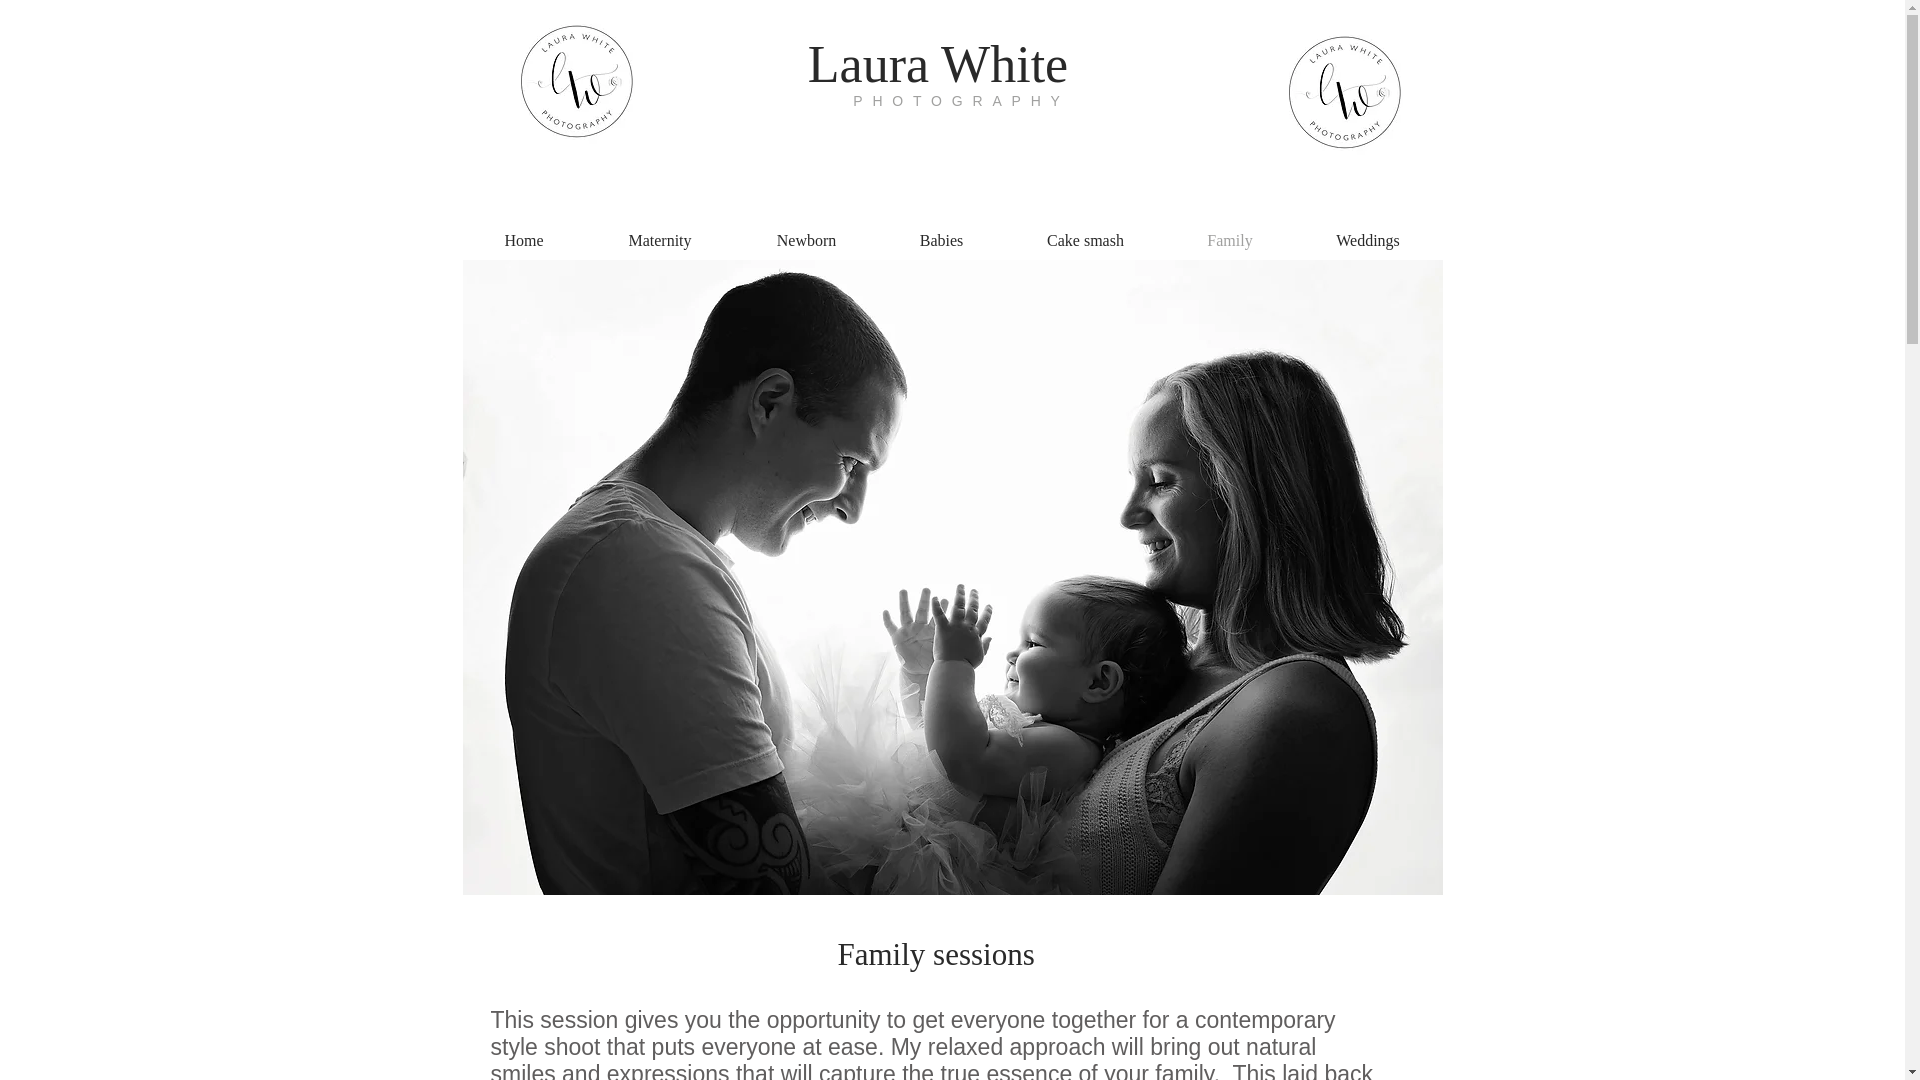  Describe the element at coordinates (660, 241) in the screenshot. I see `Maternity` at that location.